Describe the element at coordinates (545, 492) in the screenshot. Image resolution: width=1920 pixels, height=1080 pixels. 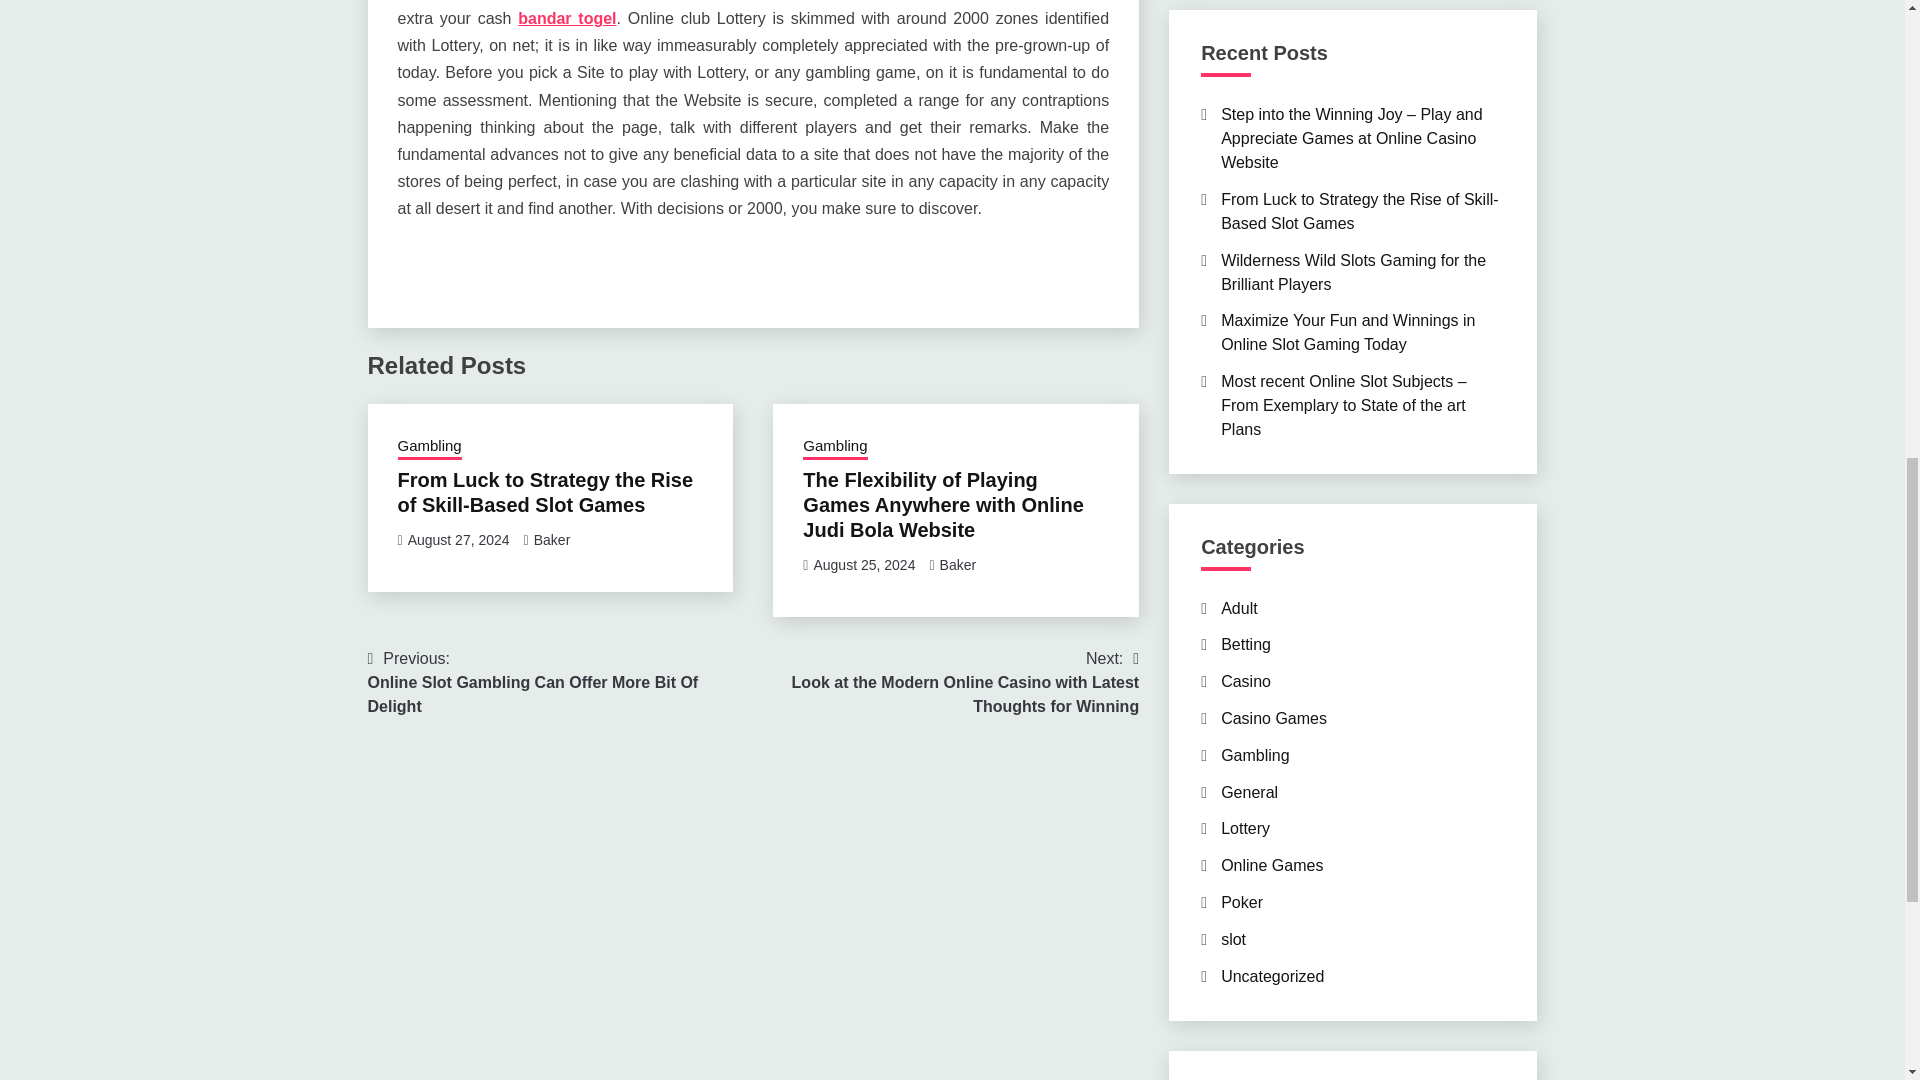
I see `From Luck to Strategy the Rise of Skill-Based Slot Games` at that location.